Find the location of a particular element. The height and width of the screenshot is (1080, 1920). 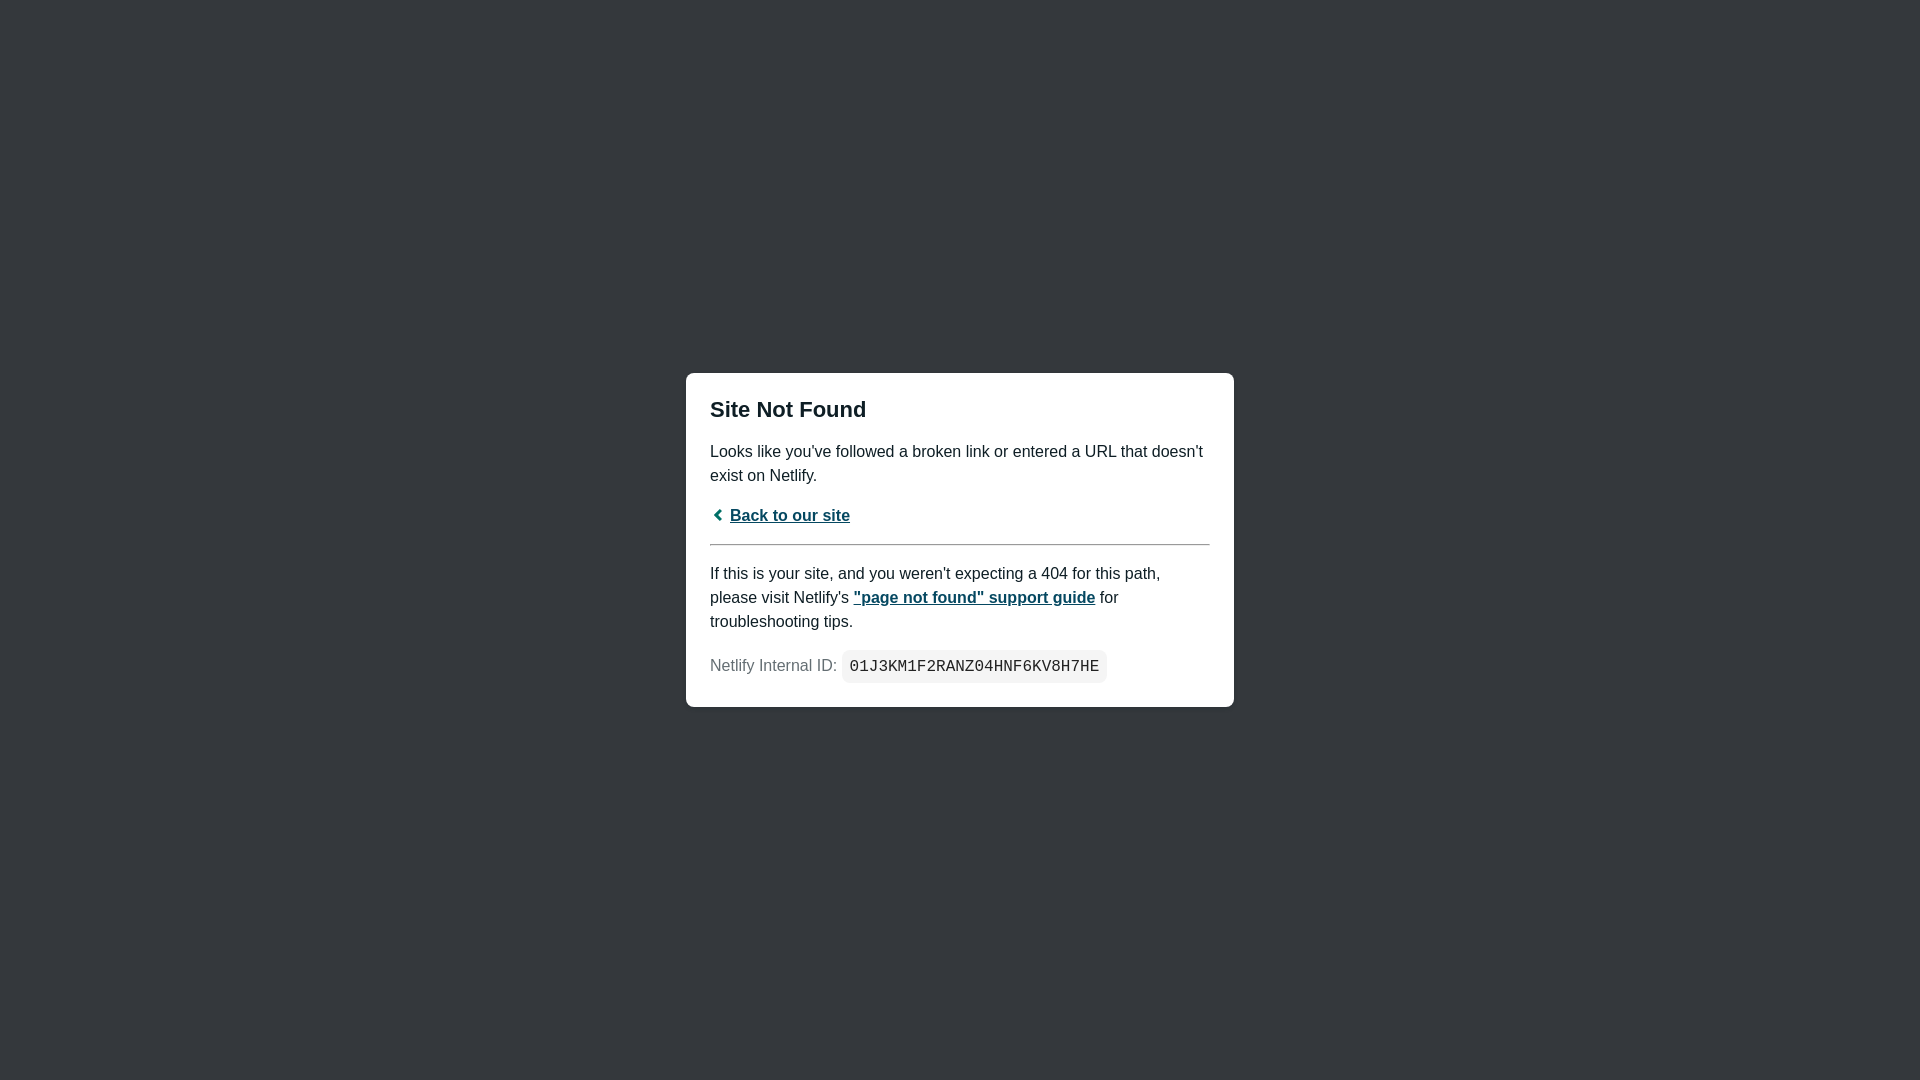

"page not found" support guide is located at coordinates (975, 596).